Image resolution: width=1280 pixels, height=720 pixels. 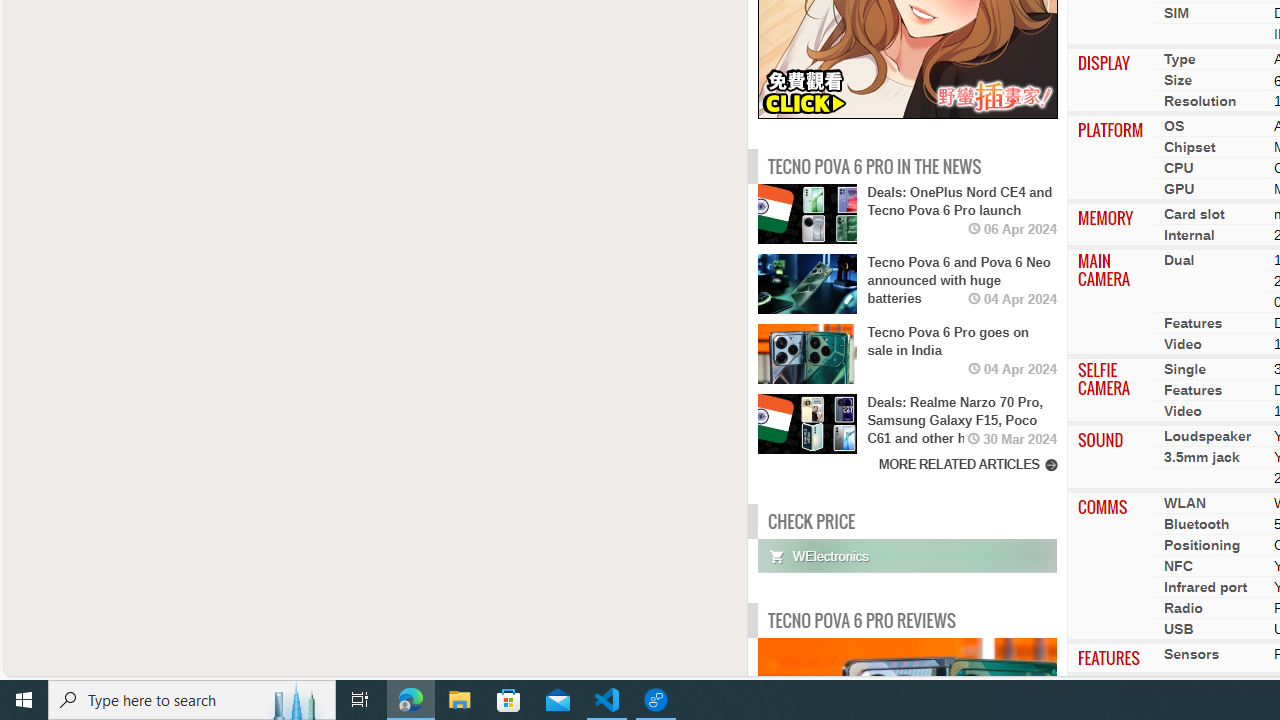 I want to click on WLAN, so click(x=1184, y=503).